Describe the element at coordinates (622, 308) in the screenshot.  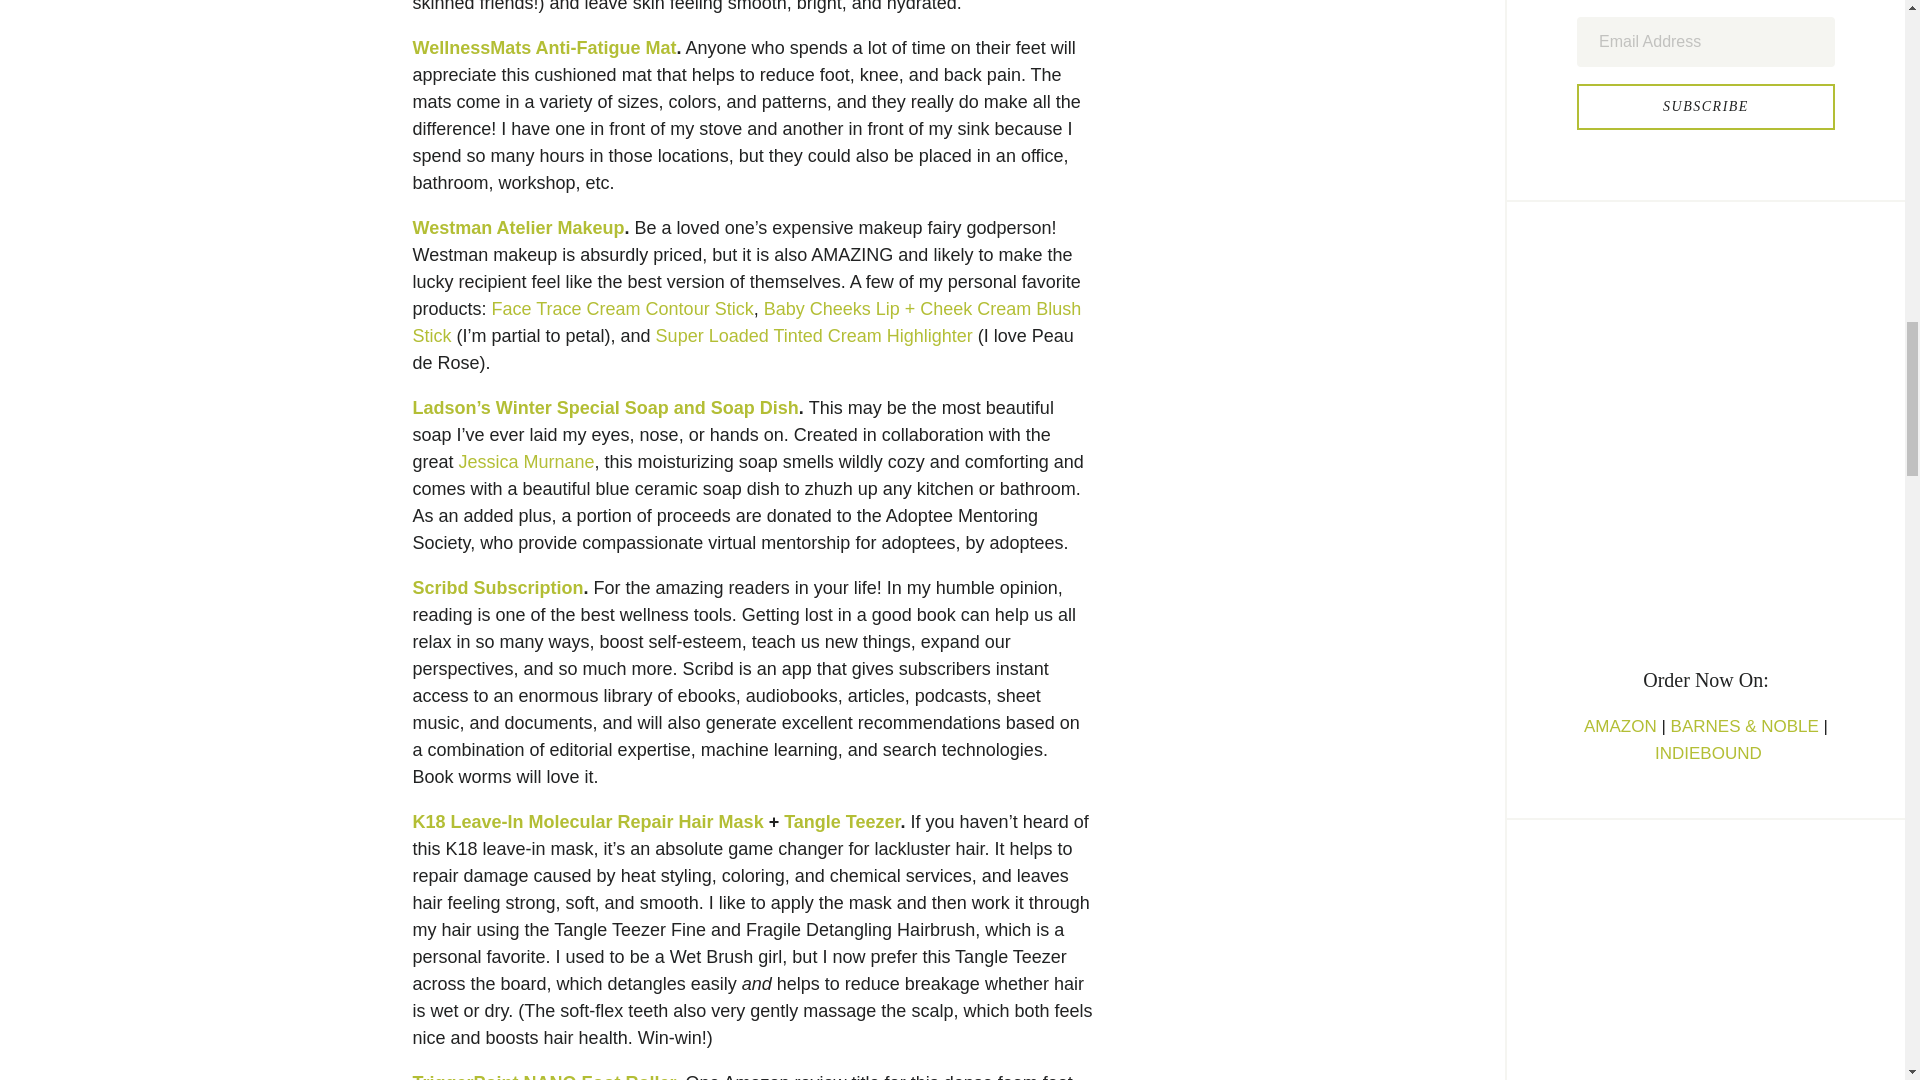
I see `Face Trace Cream Contour Stick` at that location.